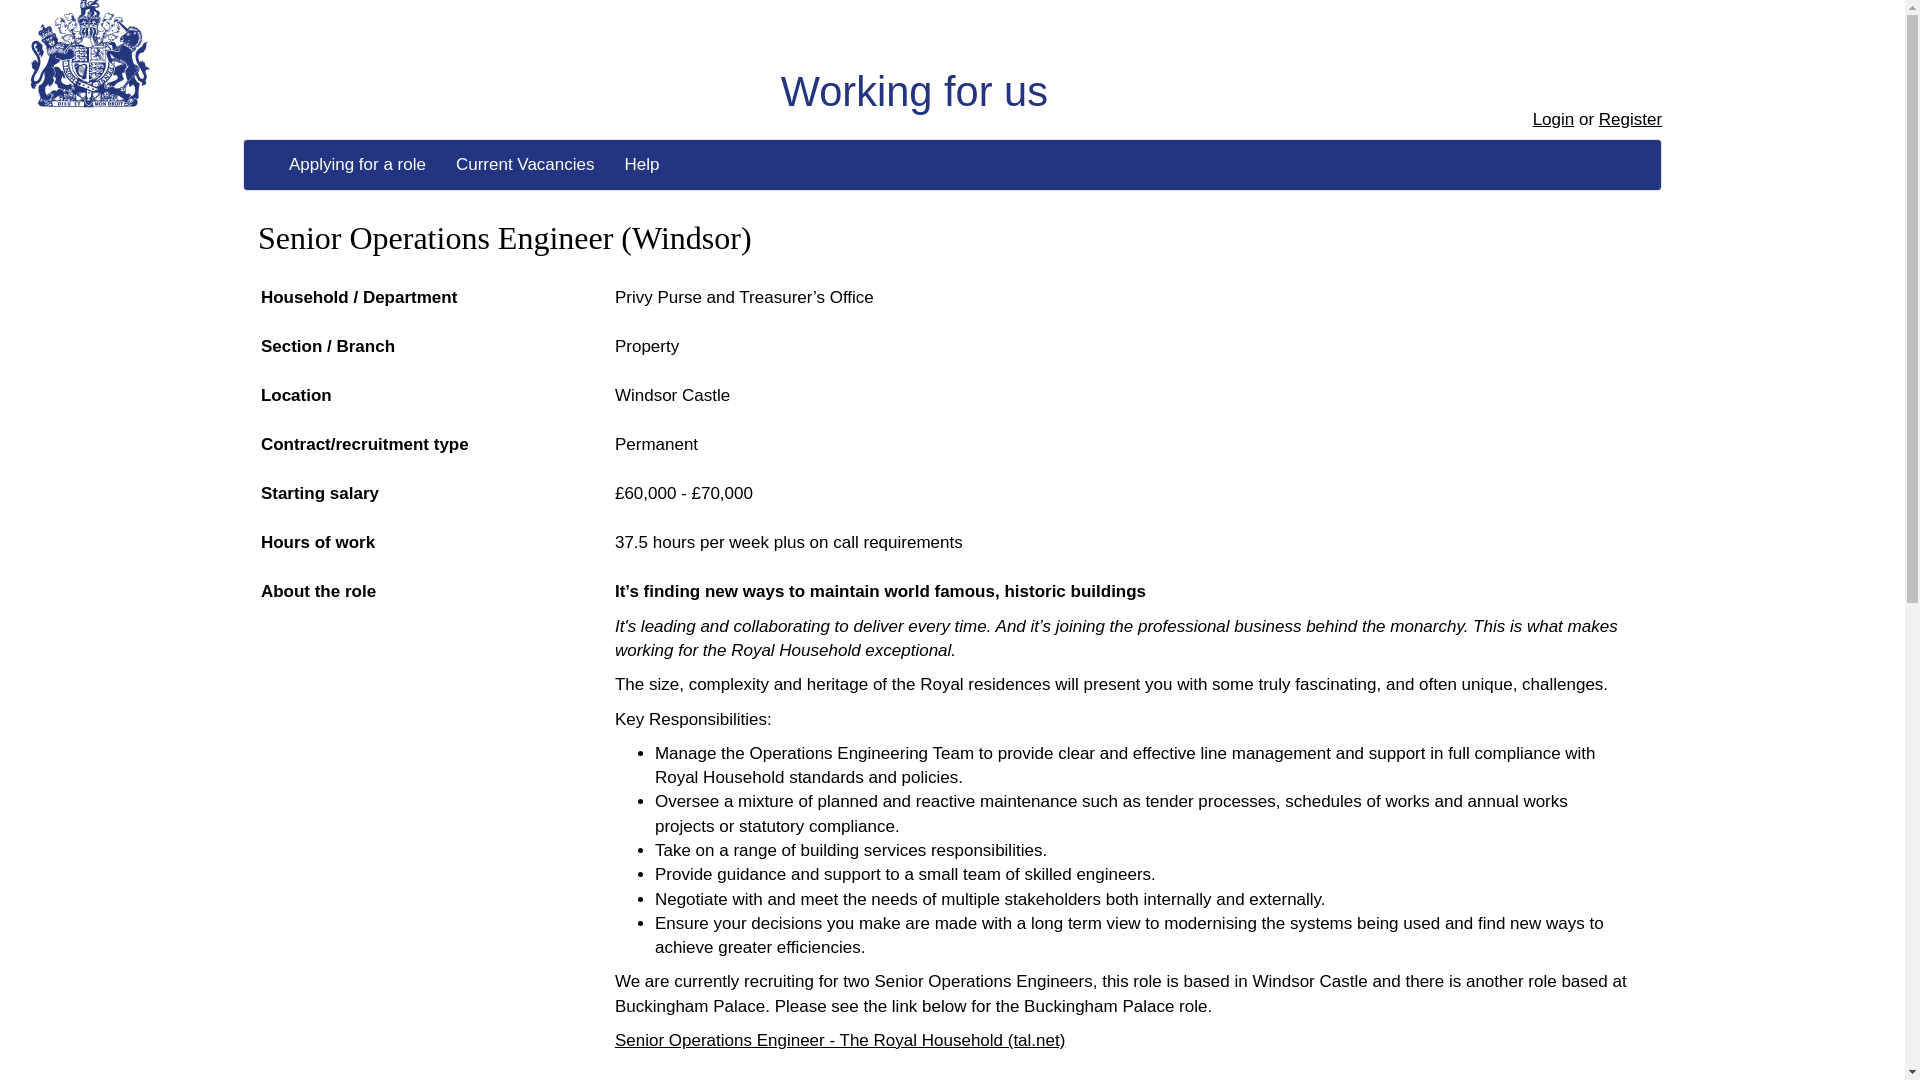  Describe the element at coordinates (1553, 119) in the screenshot. I see `Login` at that location.